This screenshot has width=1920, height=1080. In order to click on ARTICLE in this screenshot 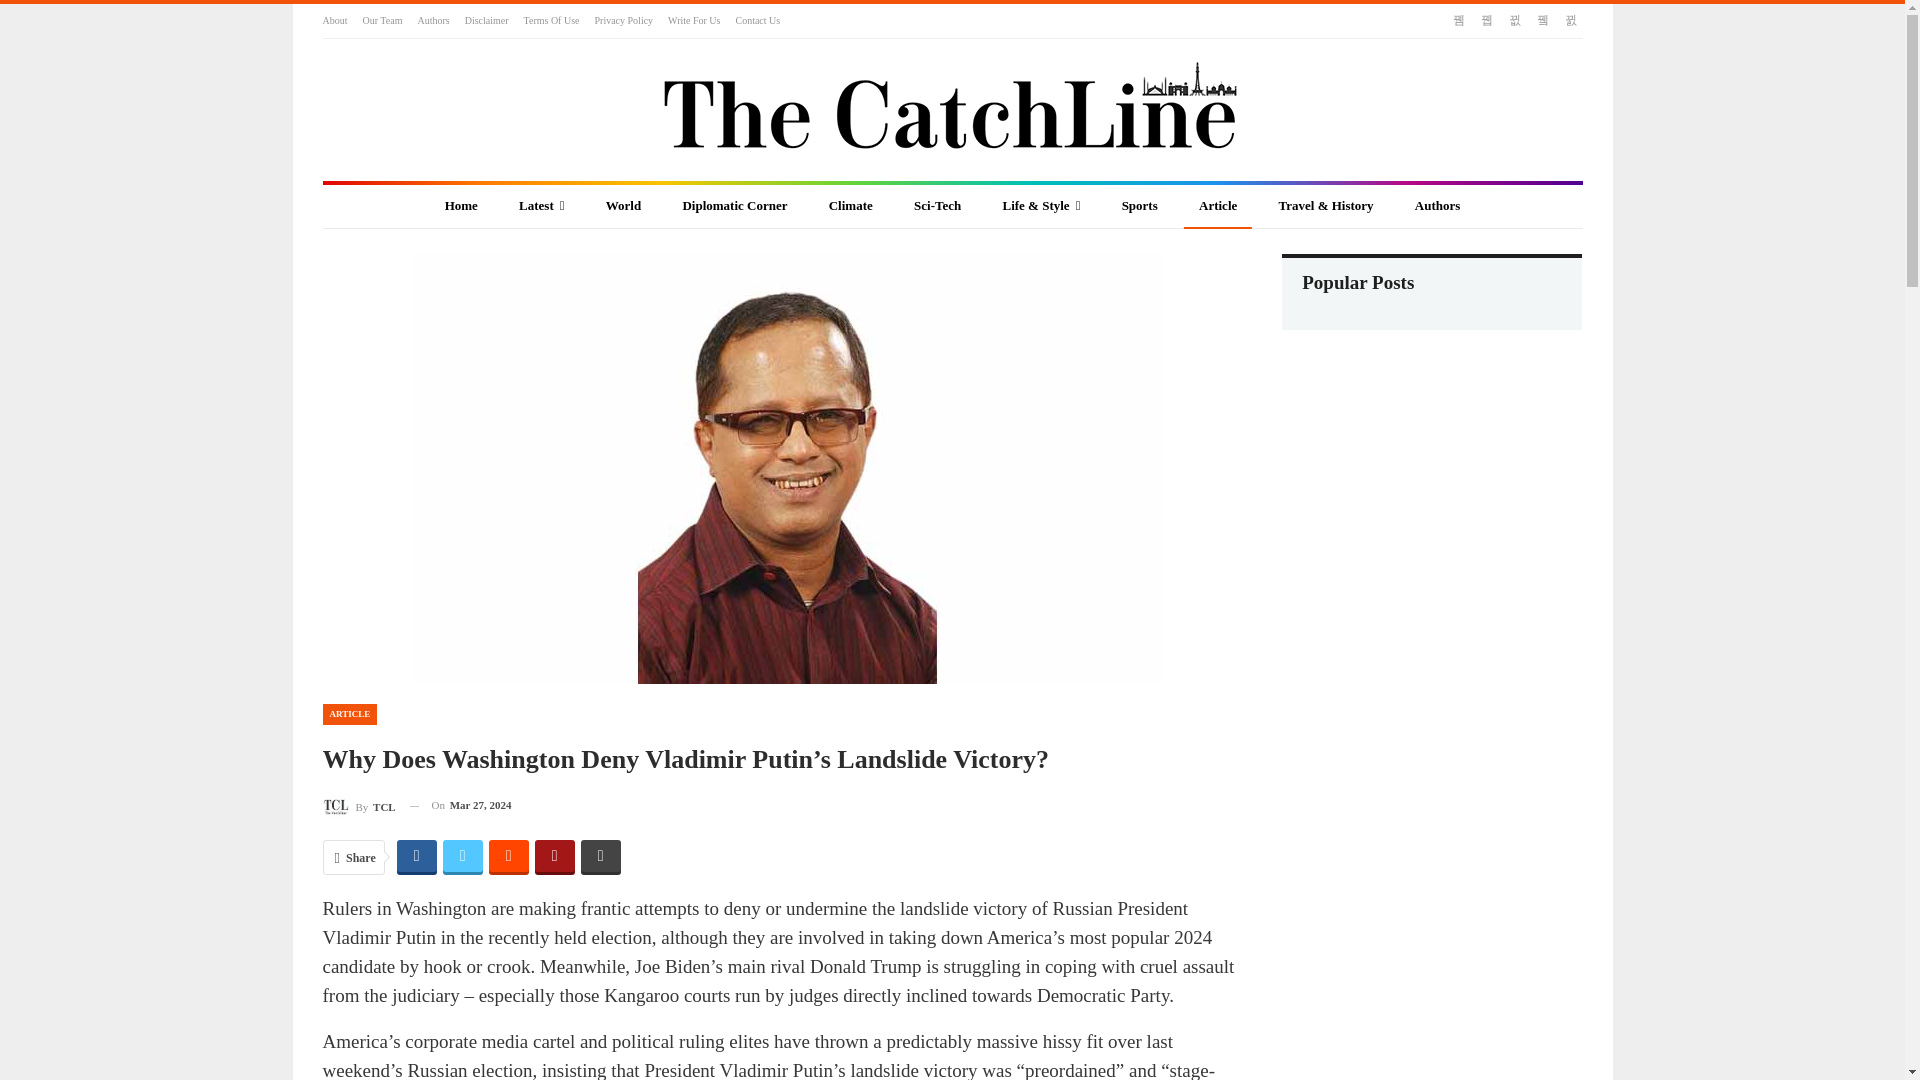, I will do `click(349, 714)`.